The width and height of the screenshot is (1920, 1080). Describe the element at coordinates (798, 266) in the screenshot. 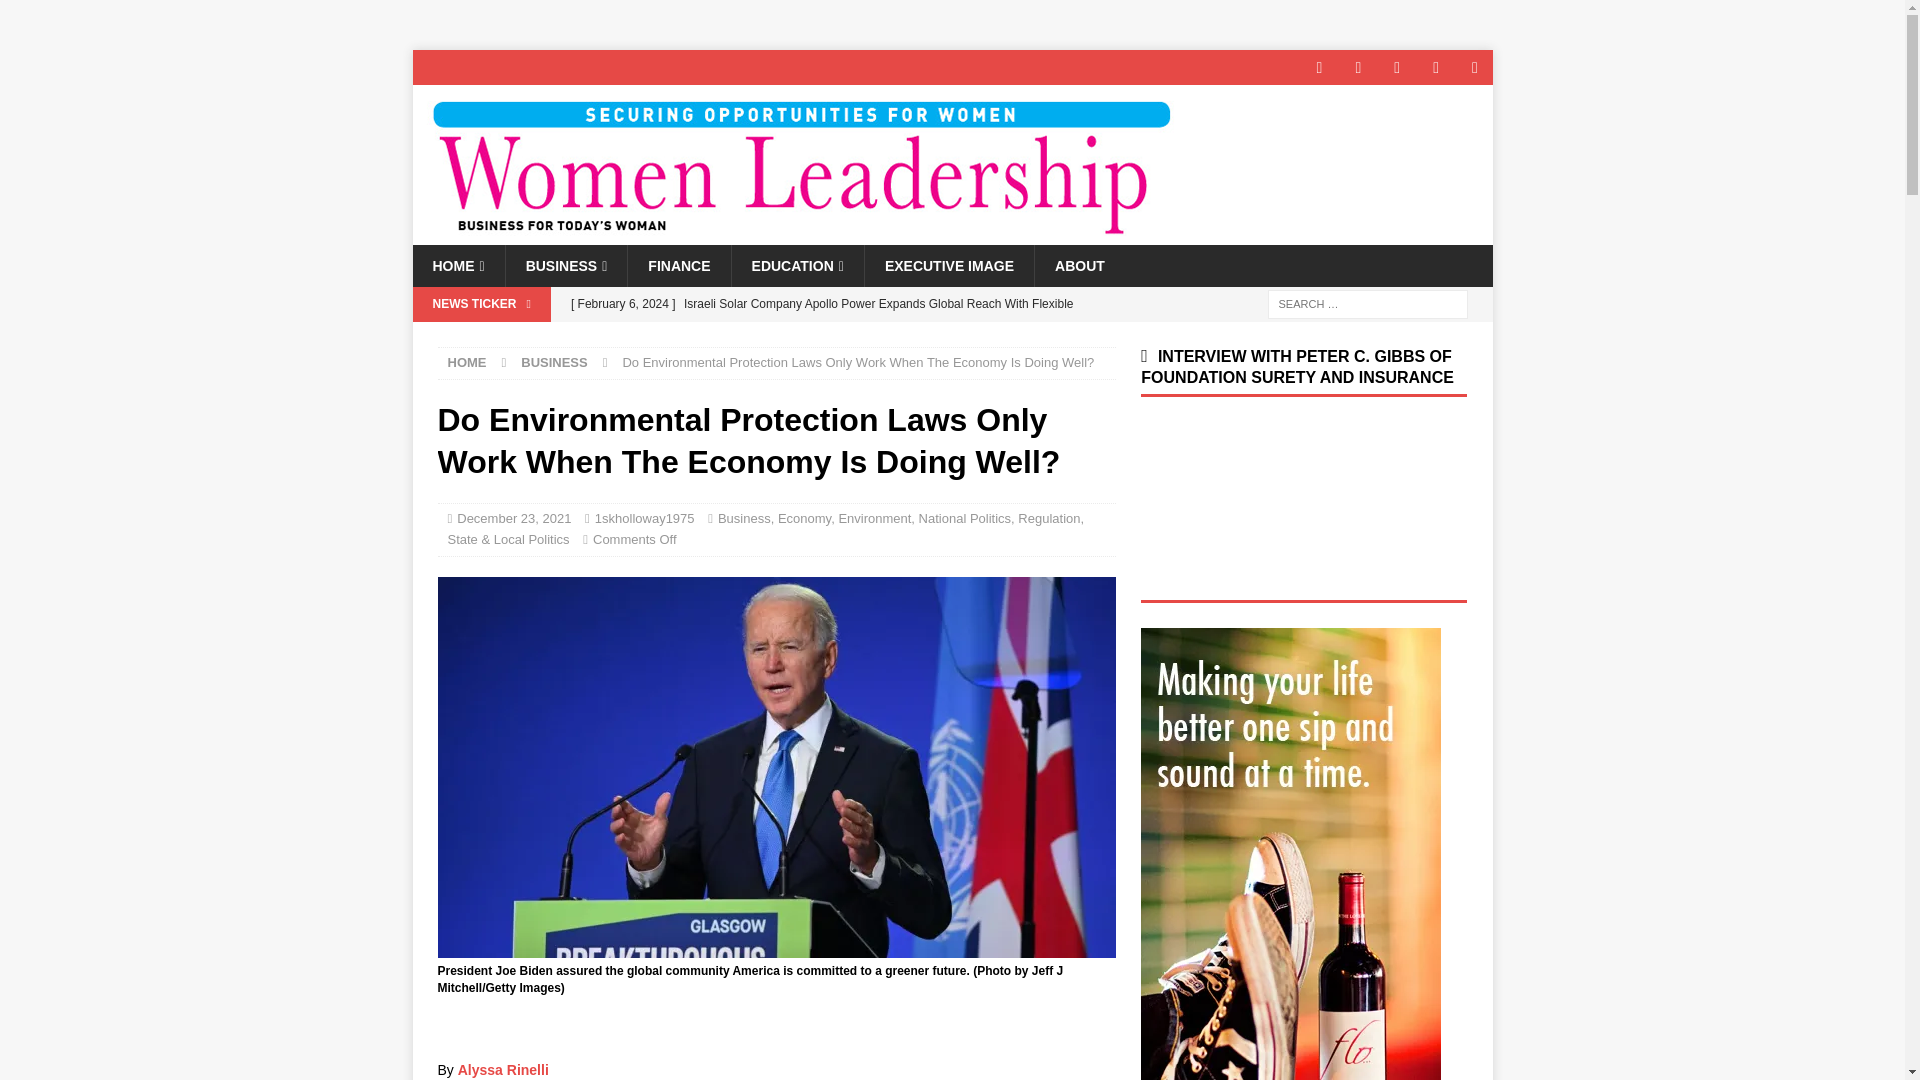

I see `EDUCATION` at that location.